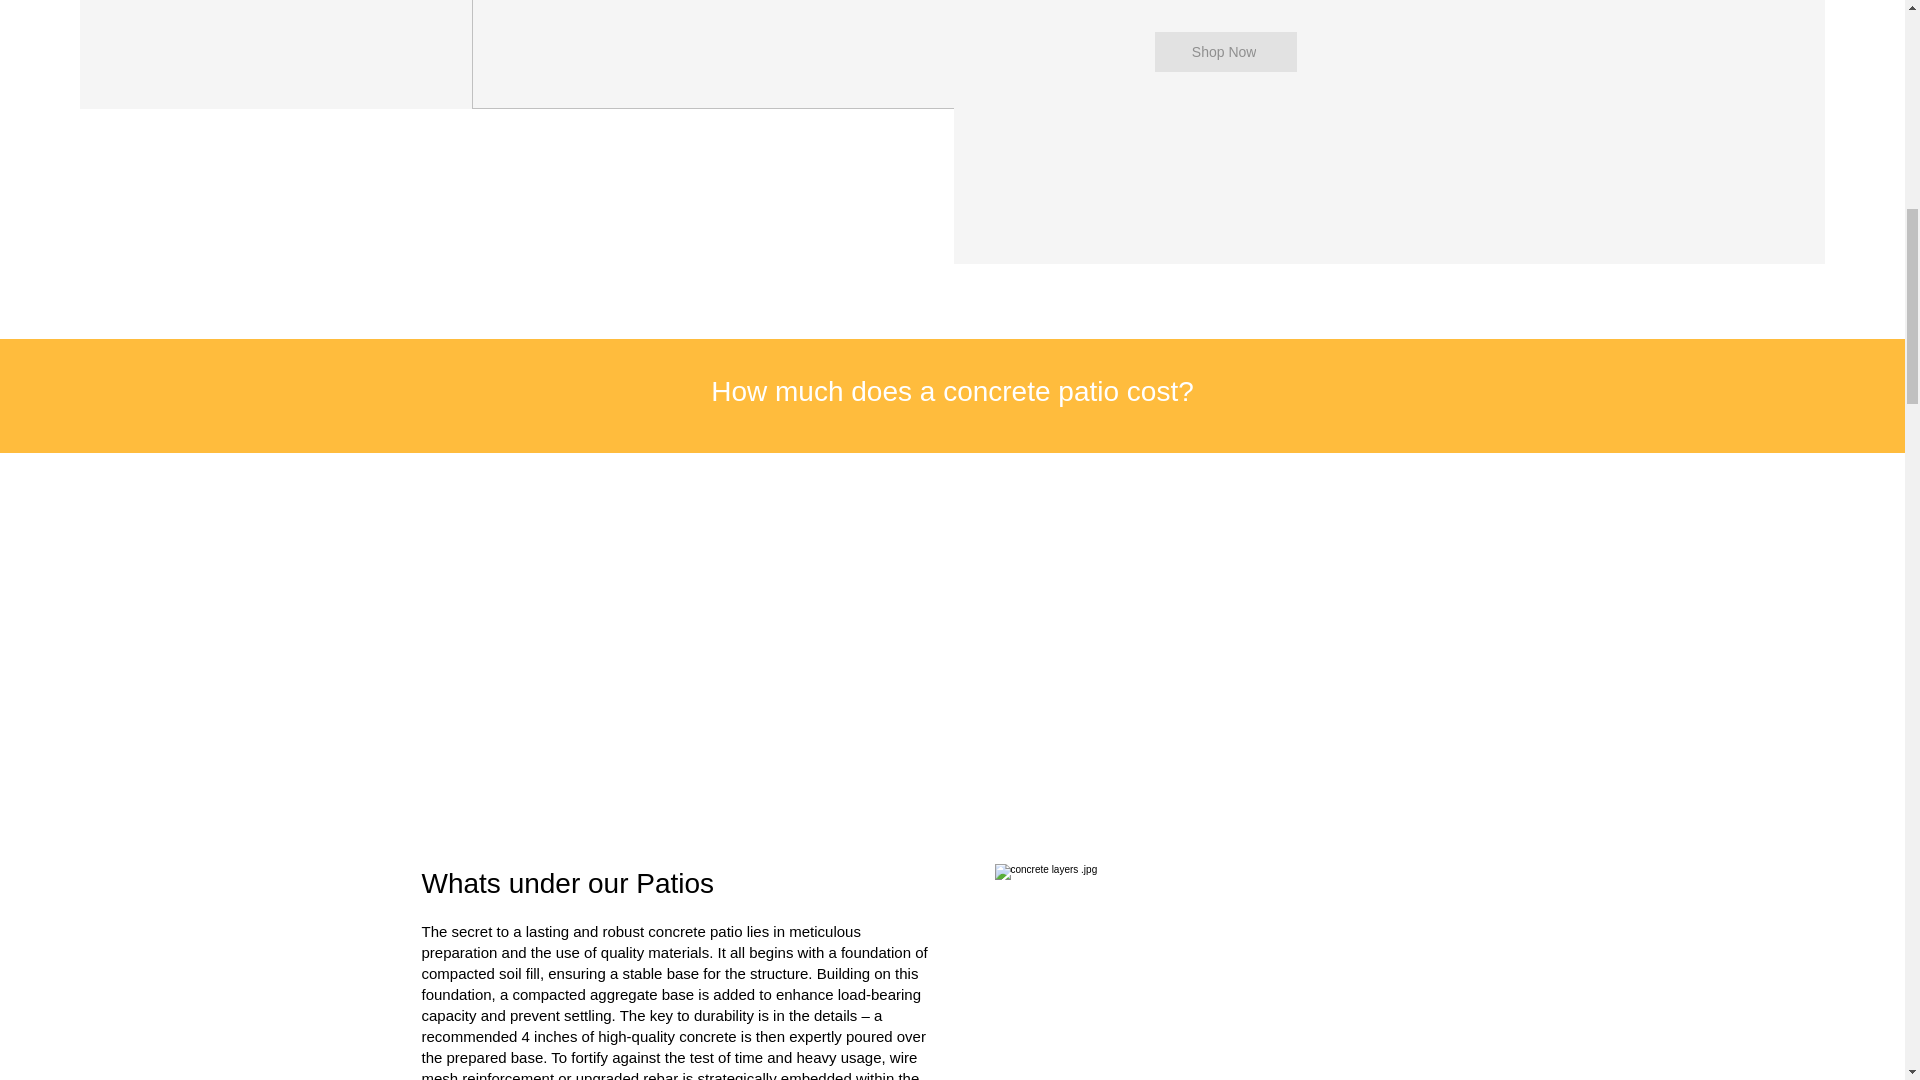  Describe the element at coordinates (1226, 52) in the screenshot. I see `Shop Now` at that location.